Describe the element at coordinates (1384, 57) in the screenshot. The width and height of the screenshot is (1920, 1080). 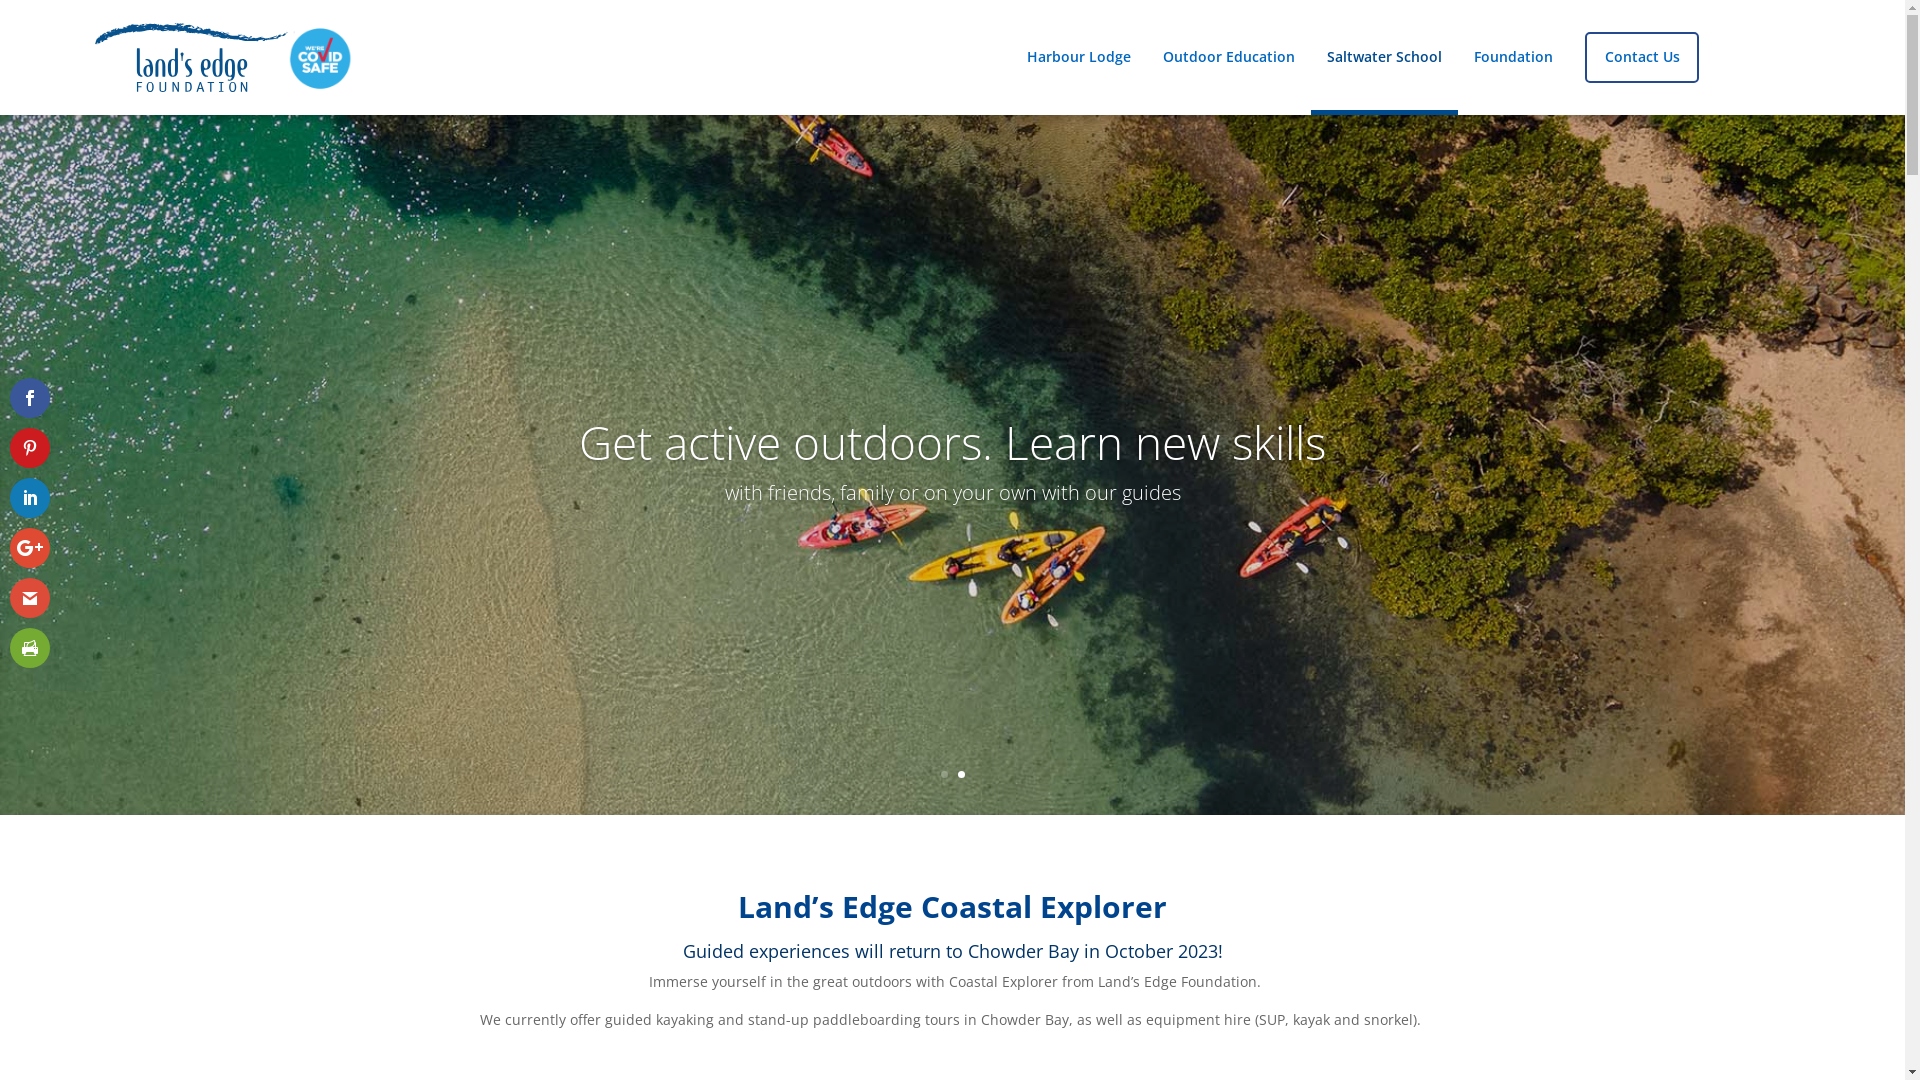
I see `Saltwater School` at that location.